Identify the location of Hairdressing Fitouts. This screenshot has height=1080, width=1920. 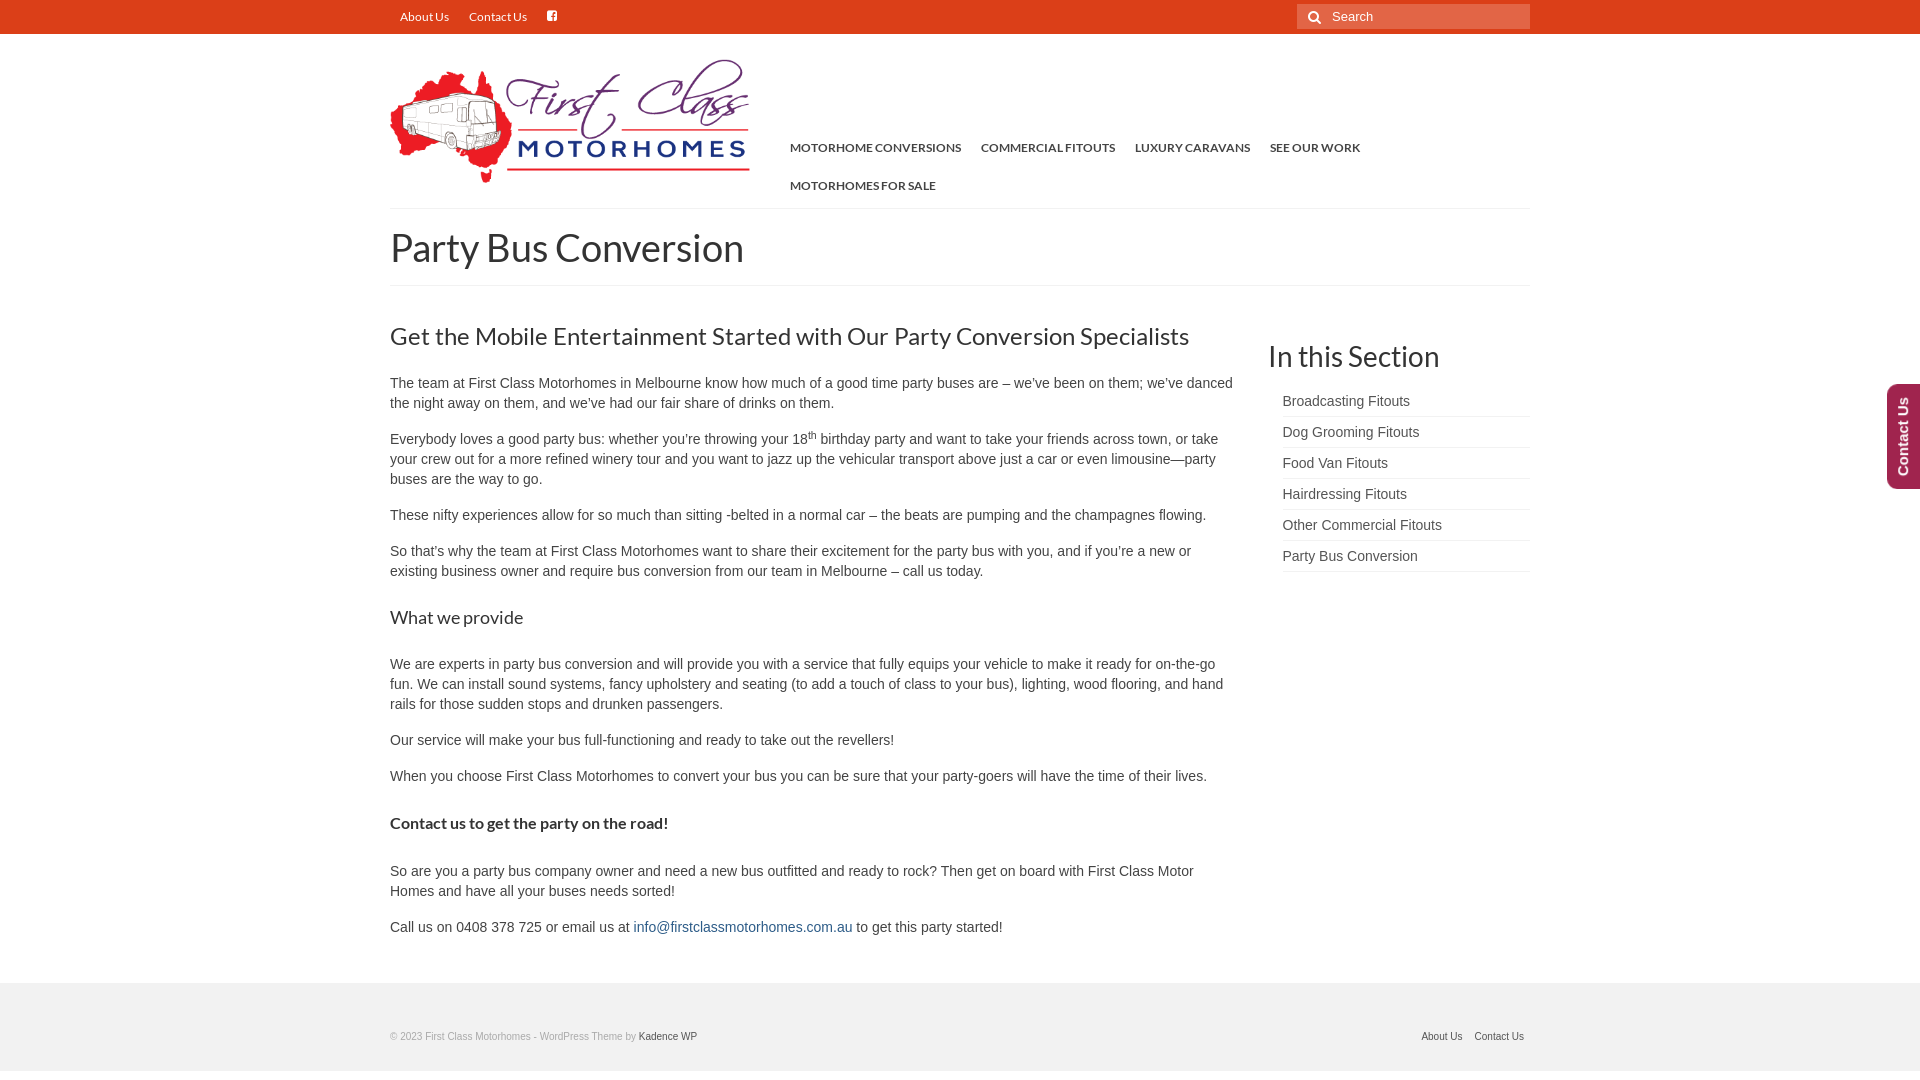
(1344, 494).